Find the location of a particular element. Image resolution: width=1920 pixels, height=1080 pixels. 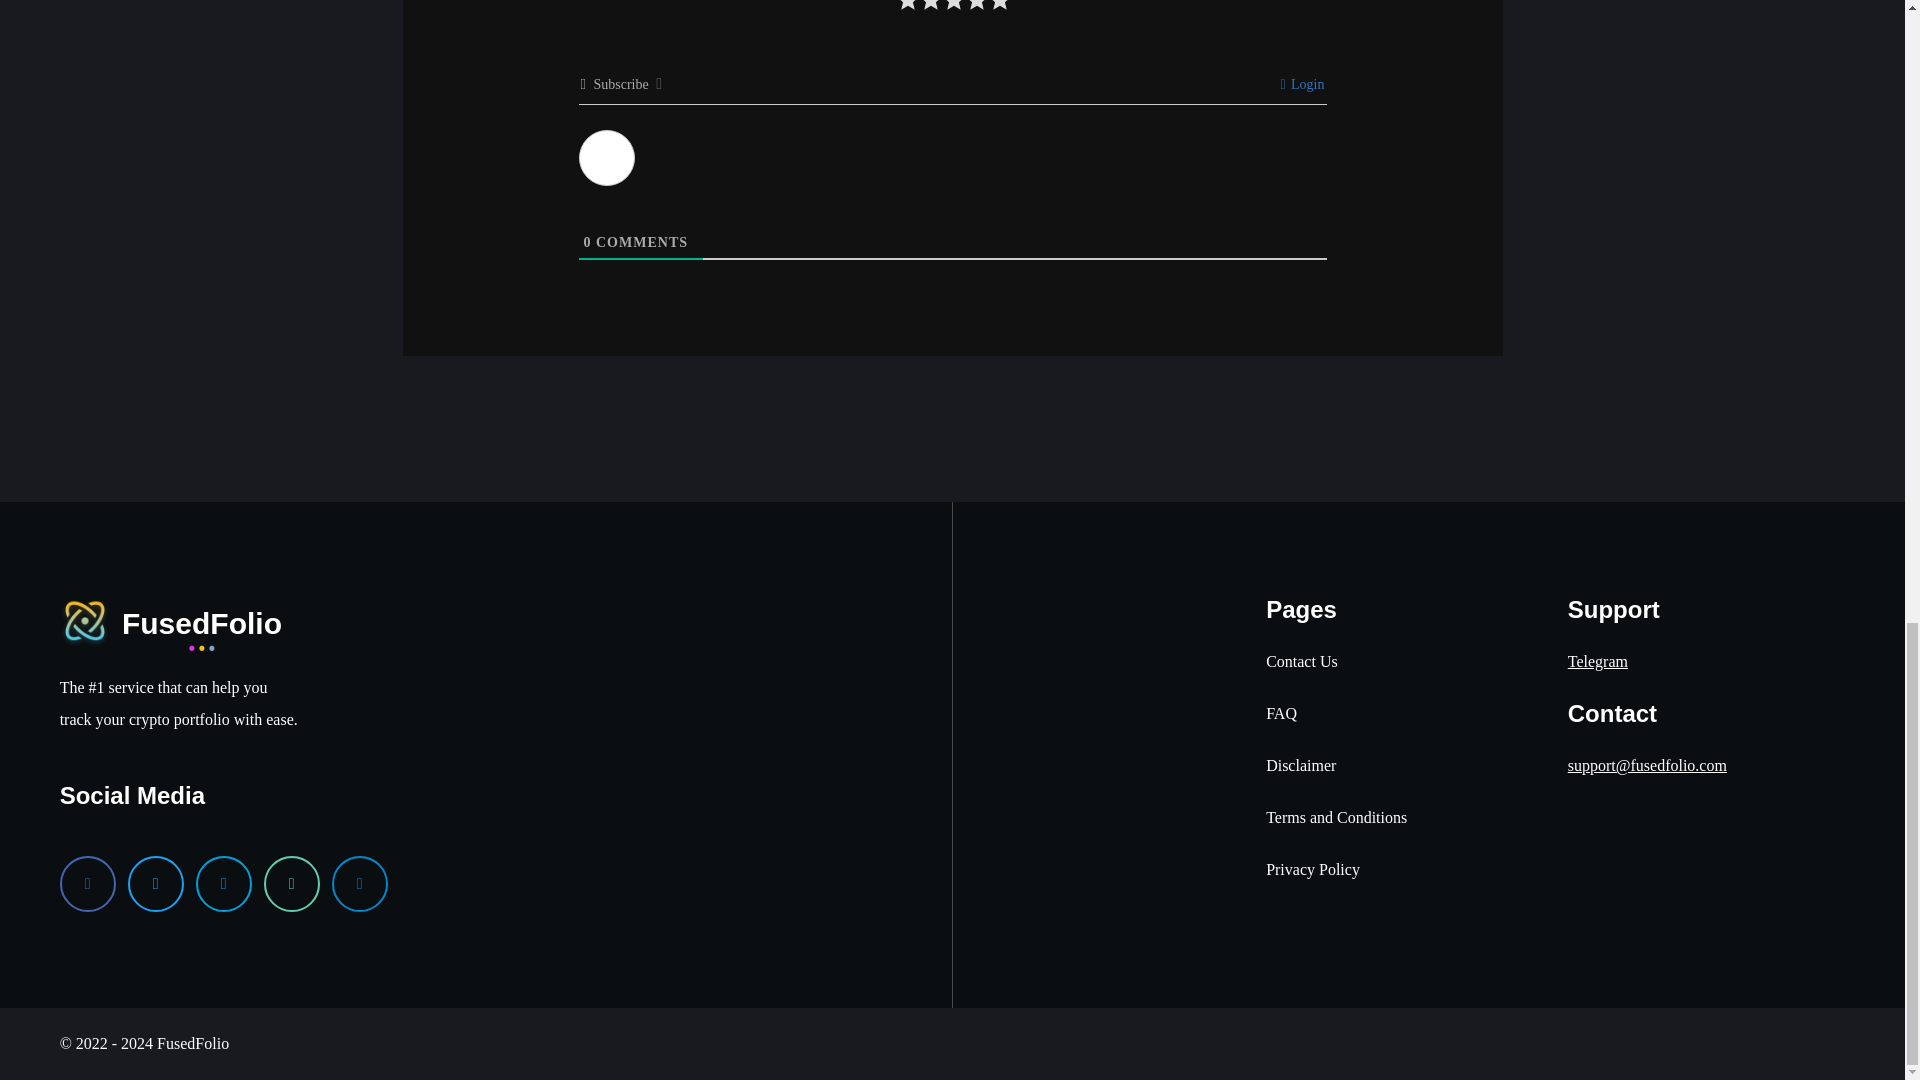

FusedFolio is located at coordinates (170, 620).